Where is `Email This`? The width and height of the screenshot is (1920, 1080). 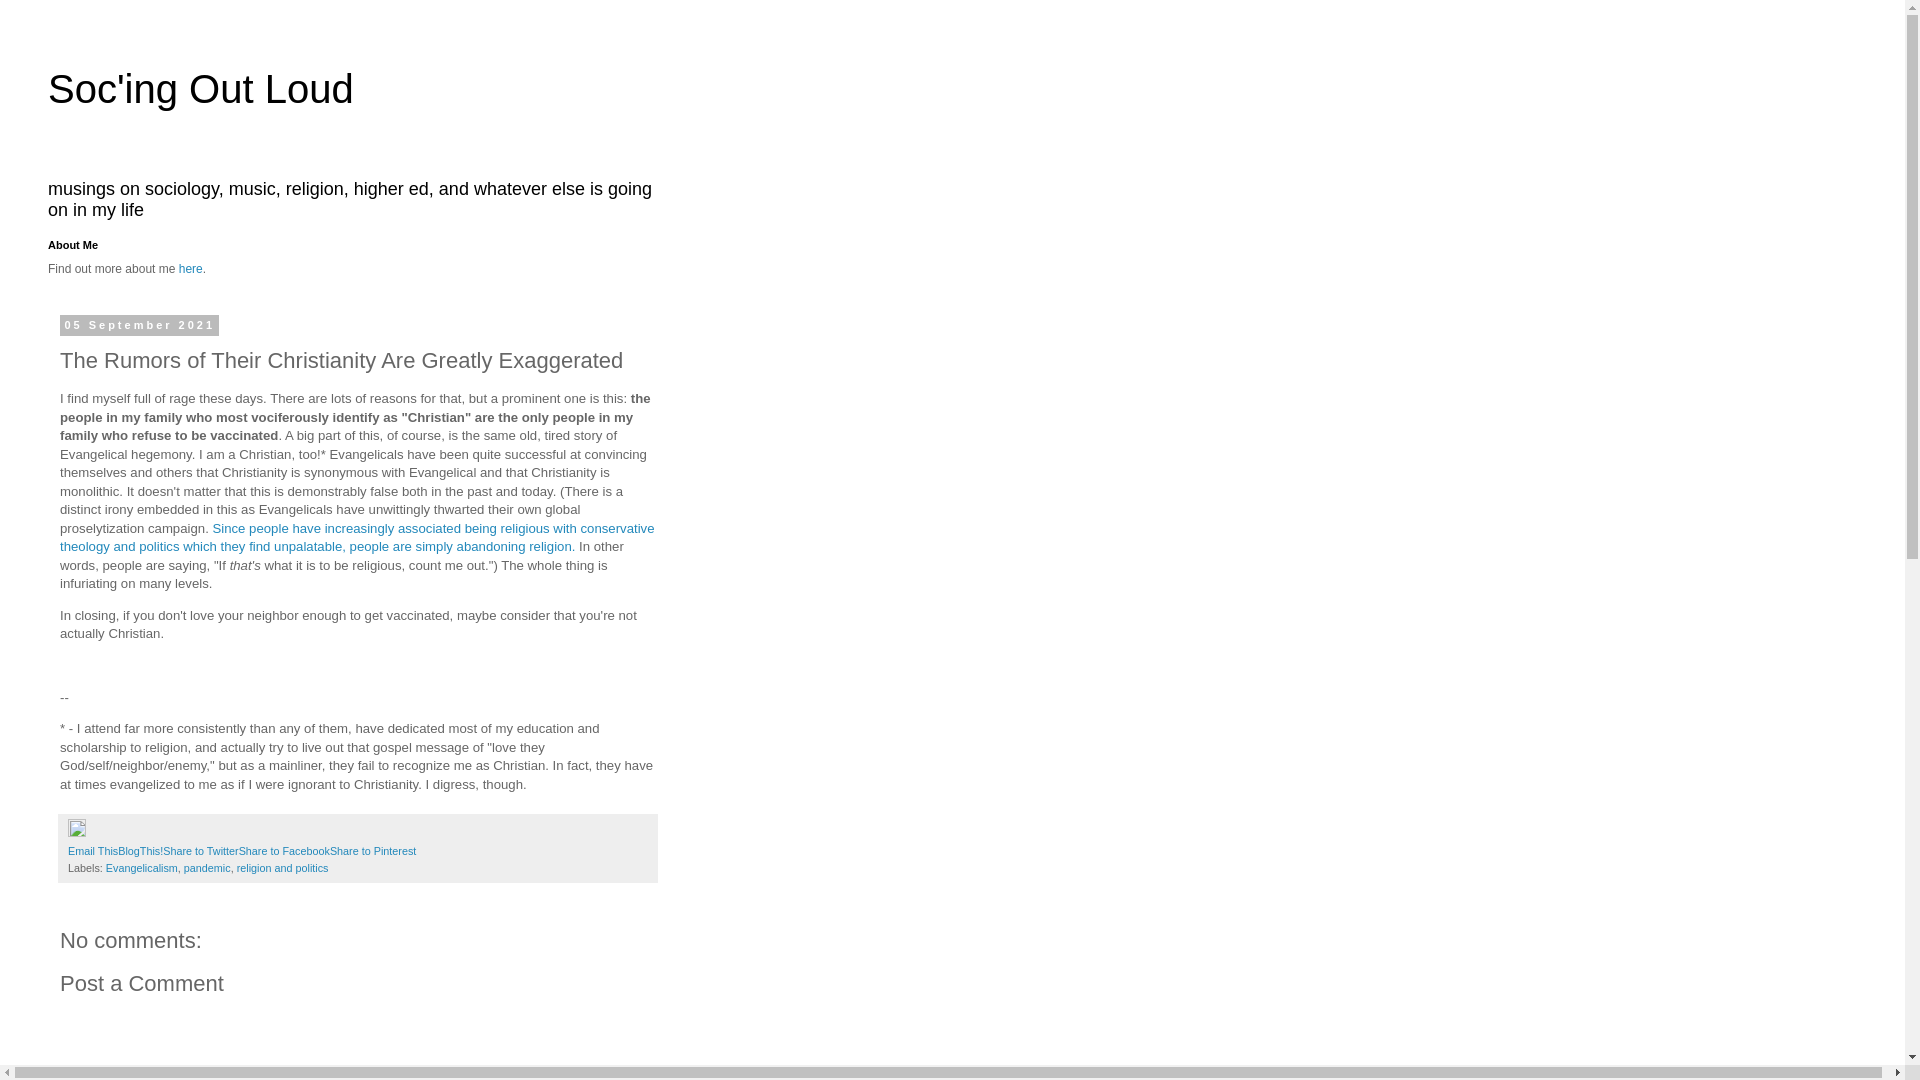
Email This is located at coordinates (92, 850).